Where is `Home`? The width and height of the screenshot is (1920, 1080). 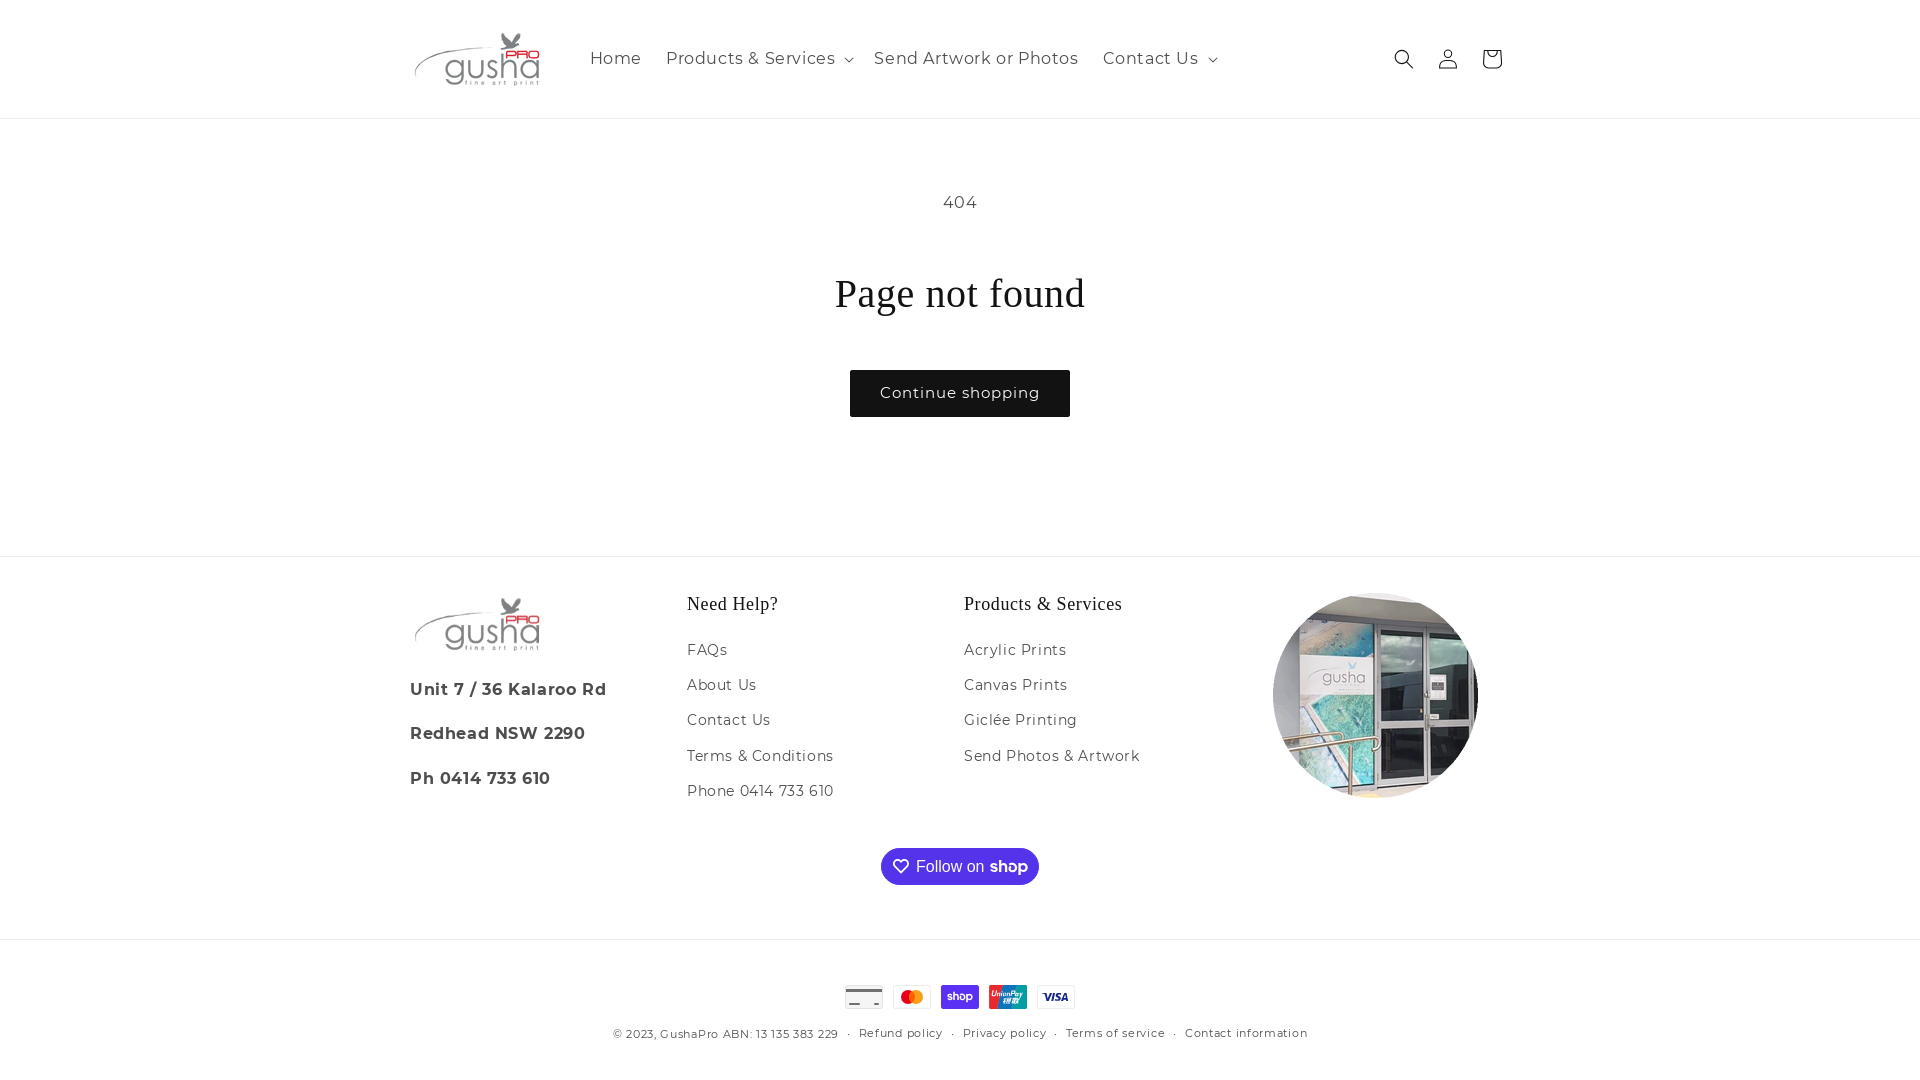
Home is located at coordinates (616, 60).